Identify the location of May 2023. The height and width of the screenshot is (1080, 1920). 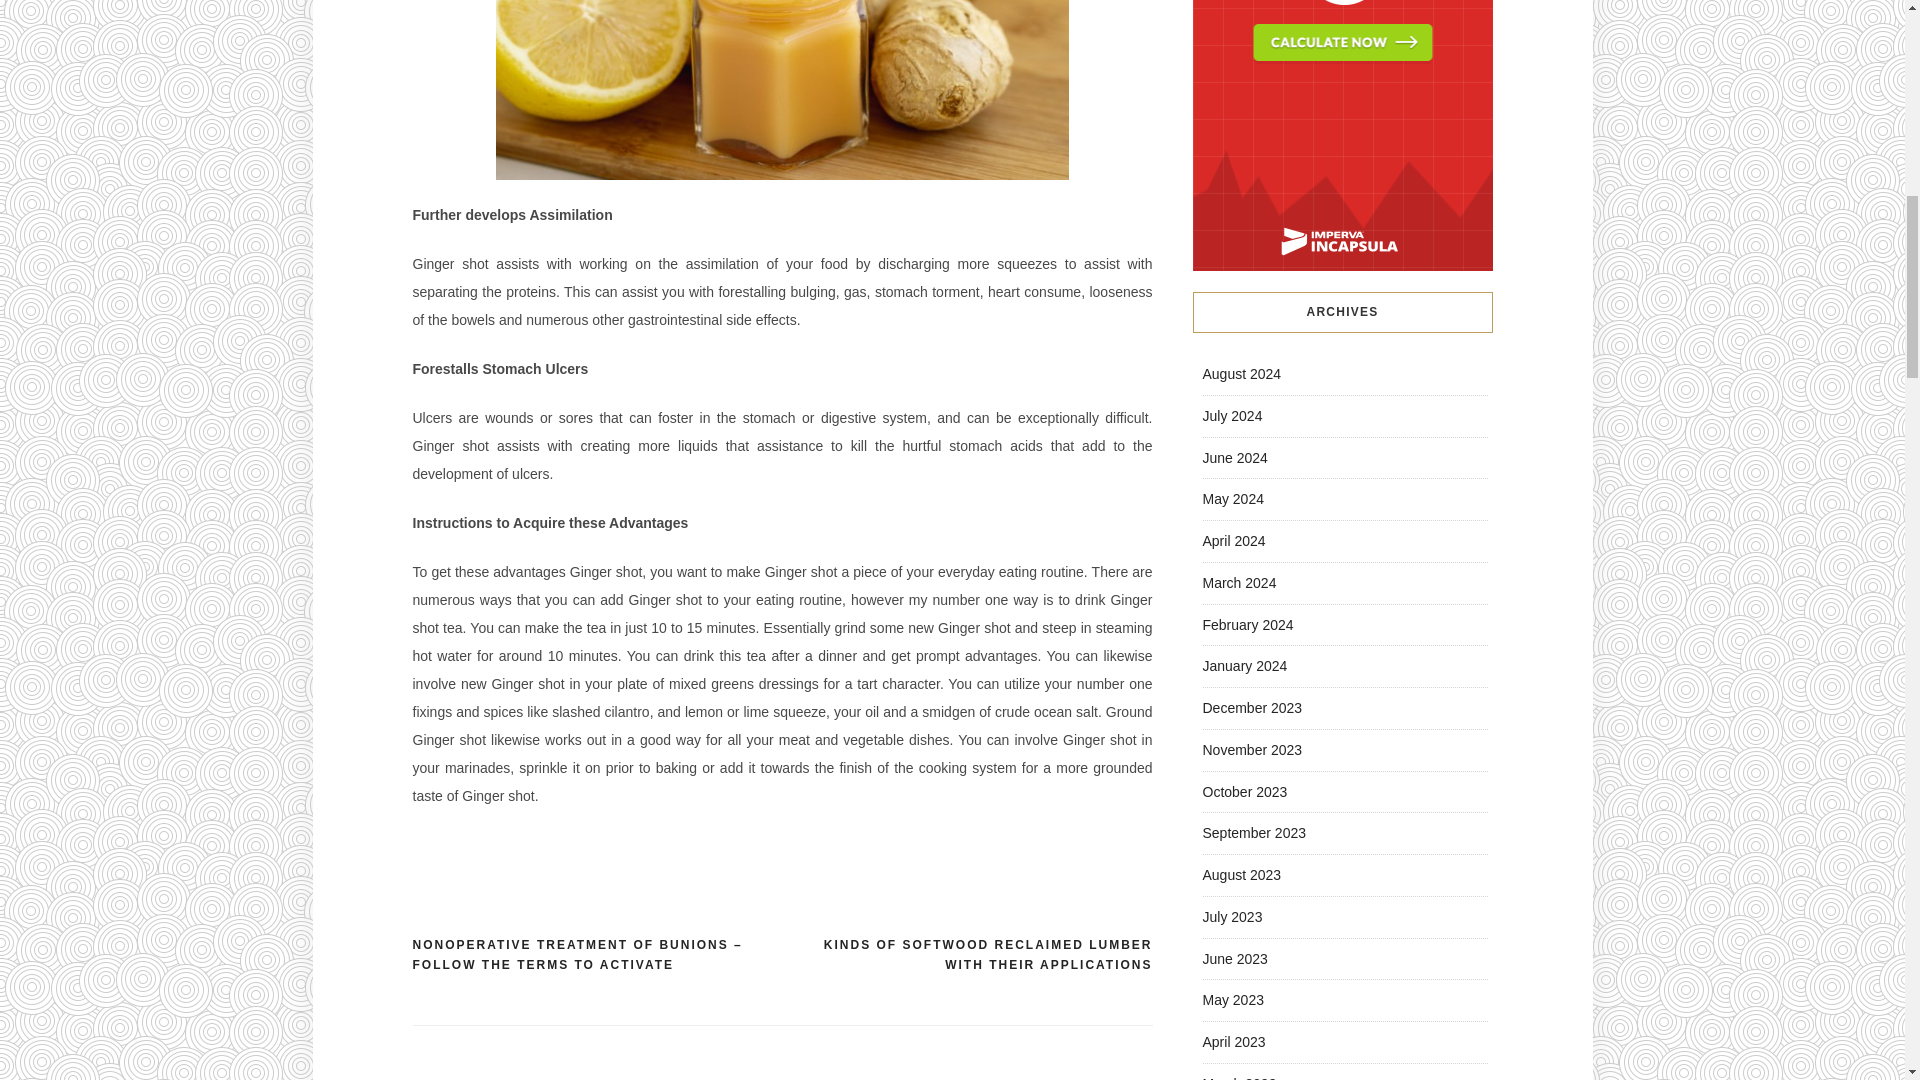
(1232, 1000).